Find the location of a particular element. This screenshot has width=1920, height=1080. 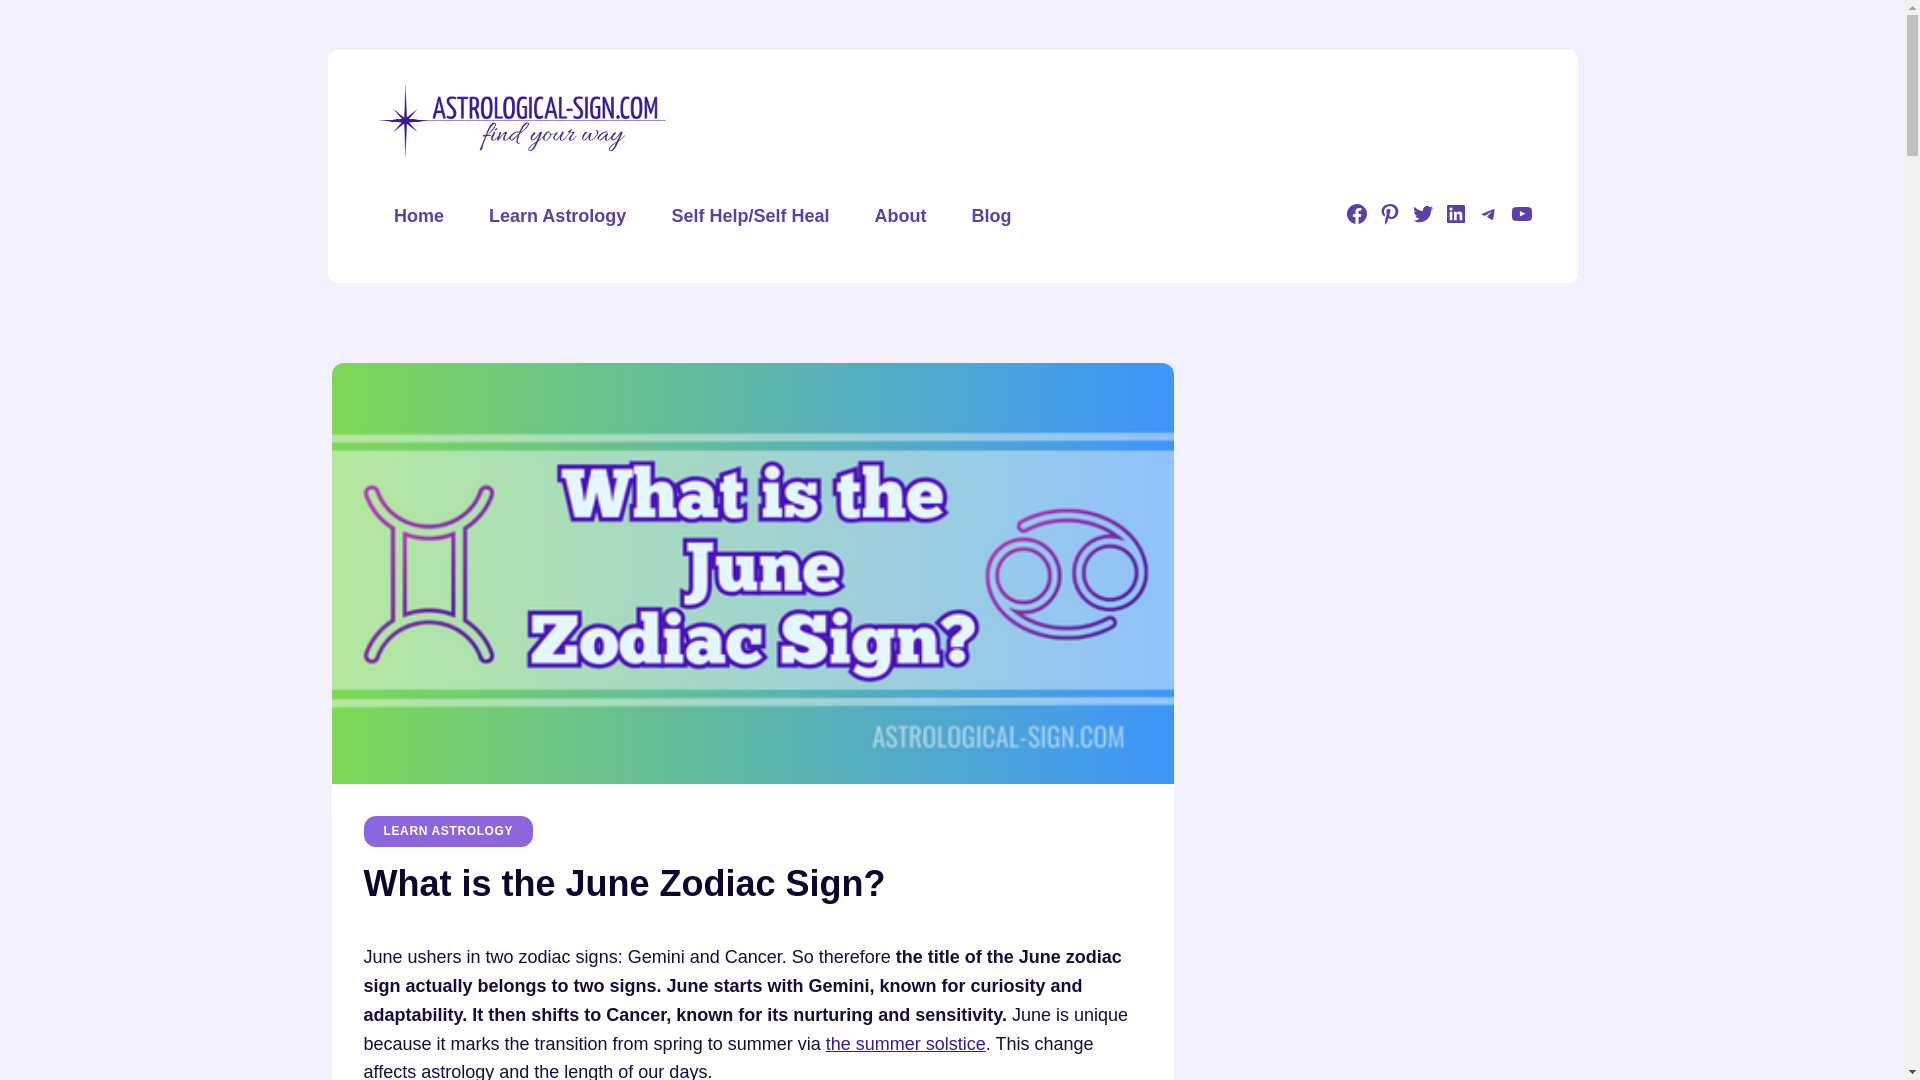

Pinterest is located at coordinates (1390, 220).